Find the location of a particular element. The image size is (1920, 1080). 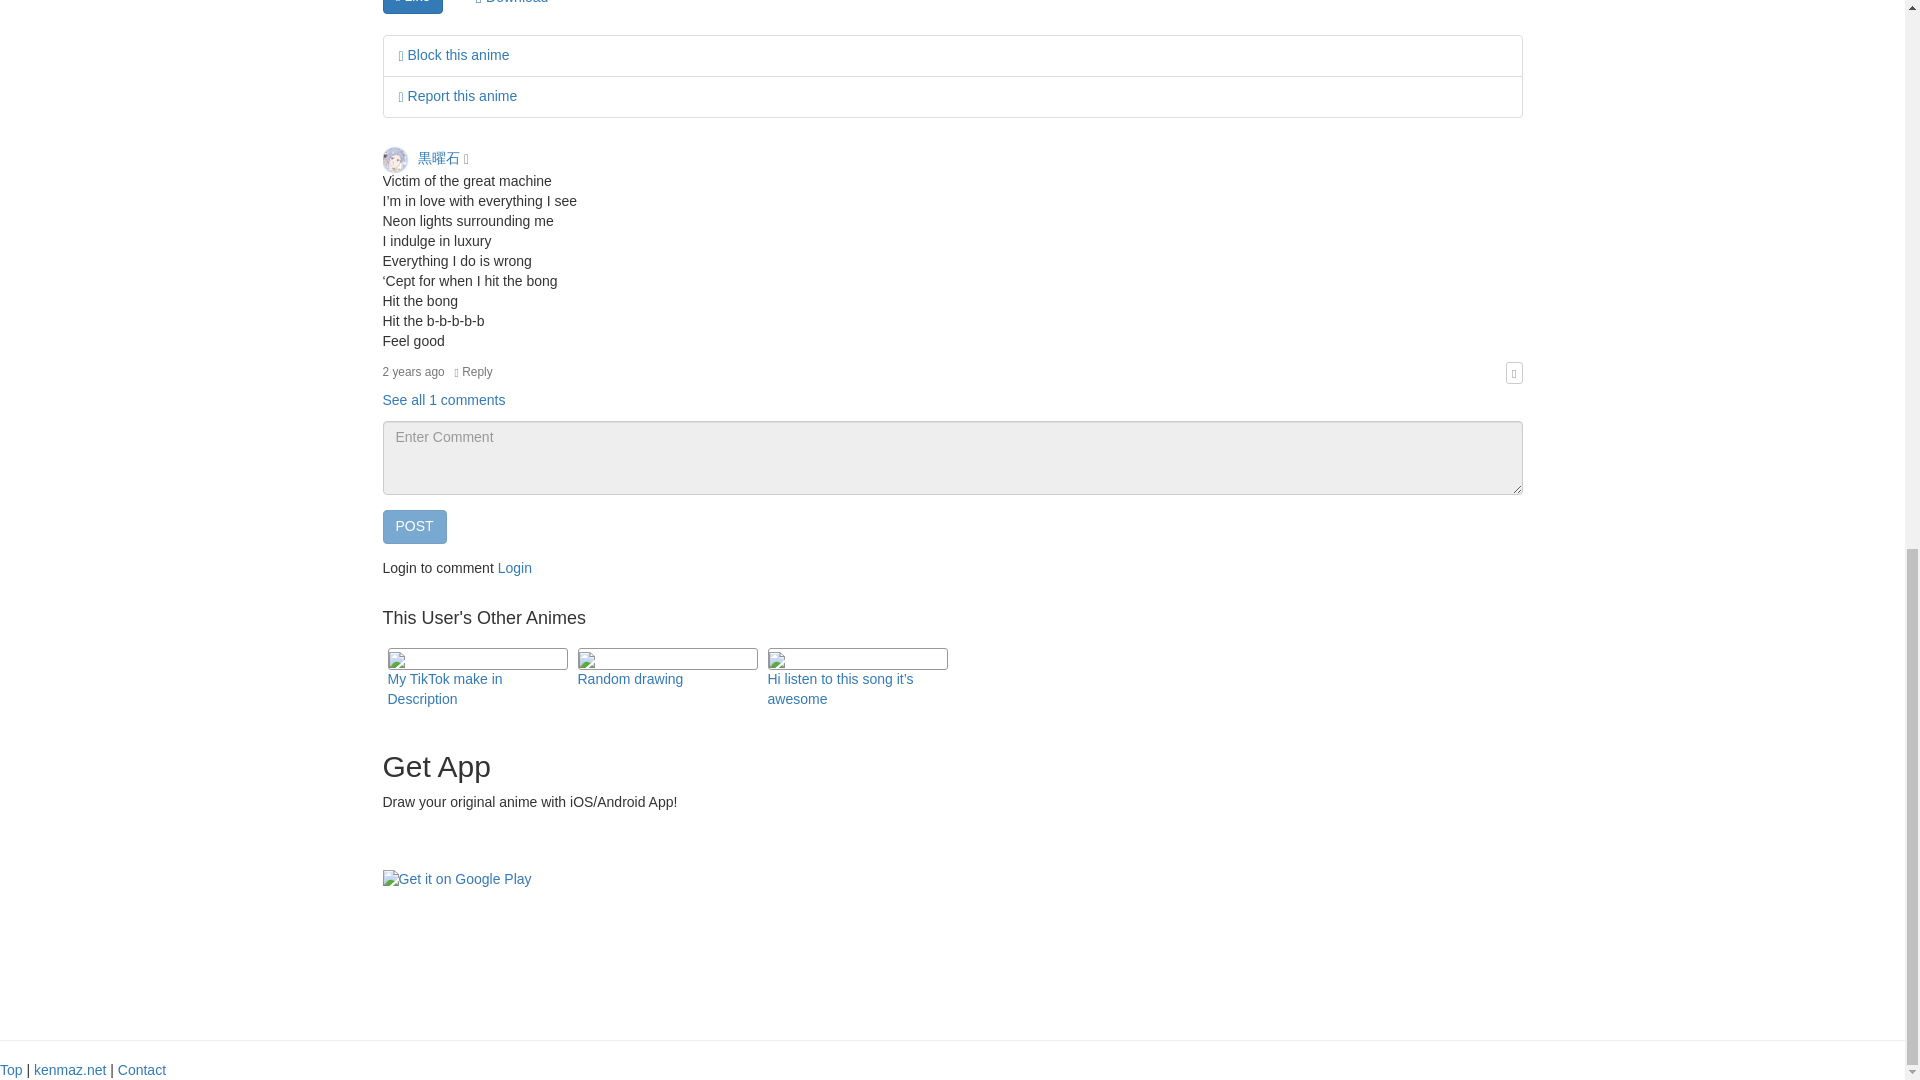

Login is located at coordinates (514, 568).